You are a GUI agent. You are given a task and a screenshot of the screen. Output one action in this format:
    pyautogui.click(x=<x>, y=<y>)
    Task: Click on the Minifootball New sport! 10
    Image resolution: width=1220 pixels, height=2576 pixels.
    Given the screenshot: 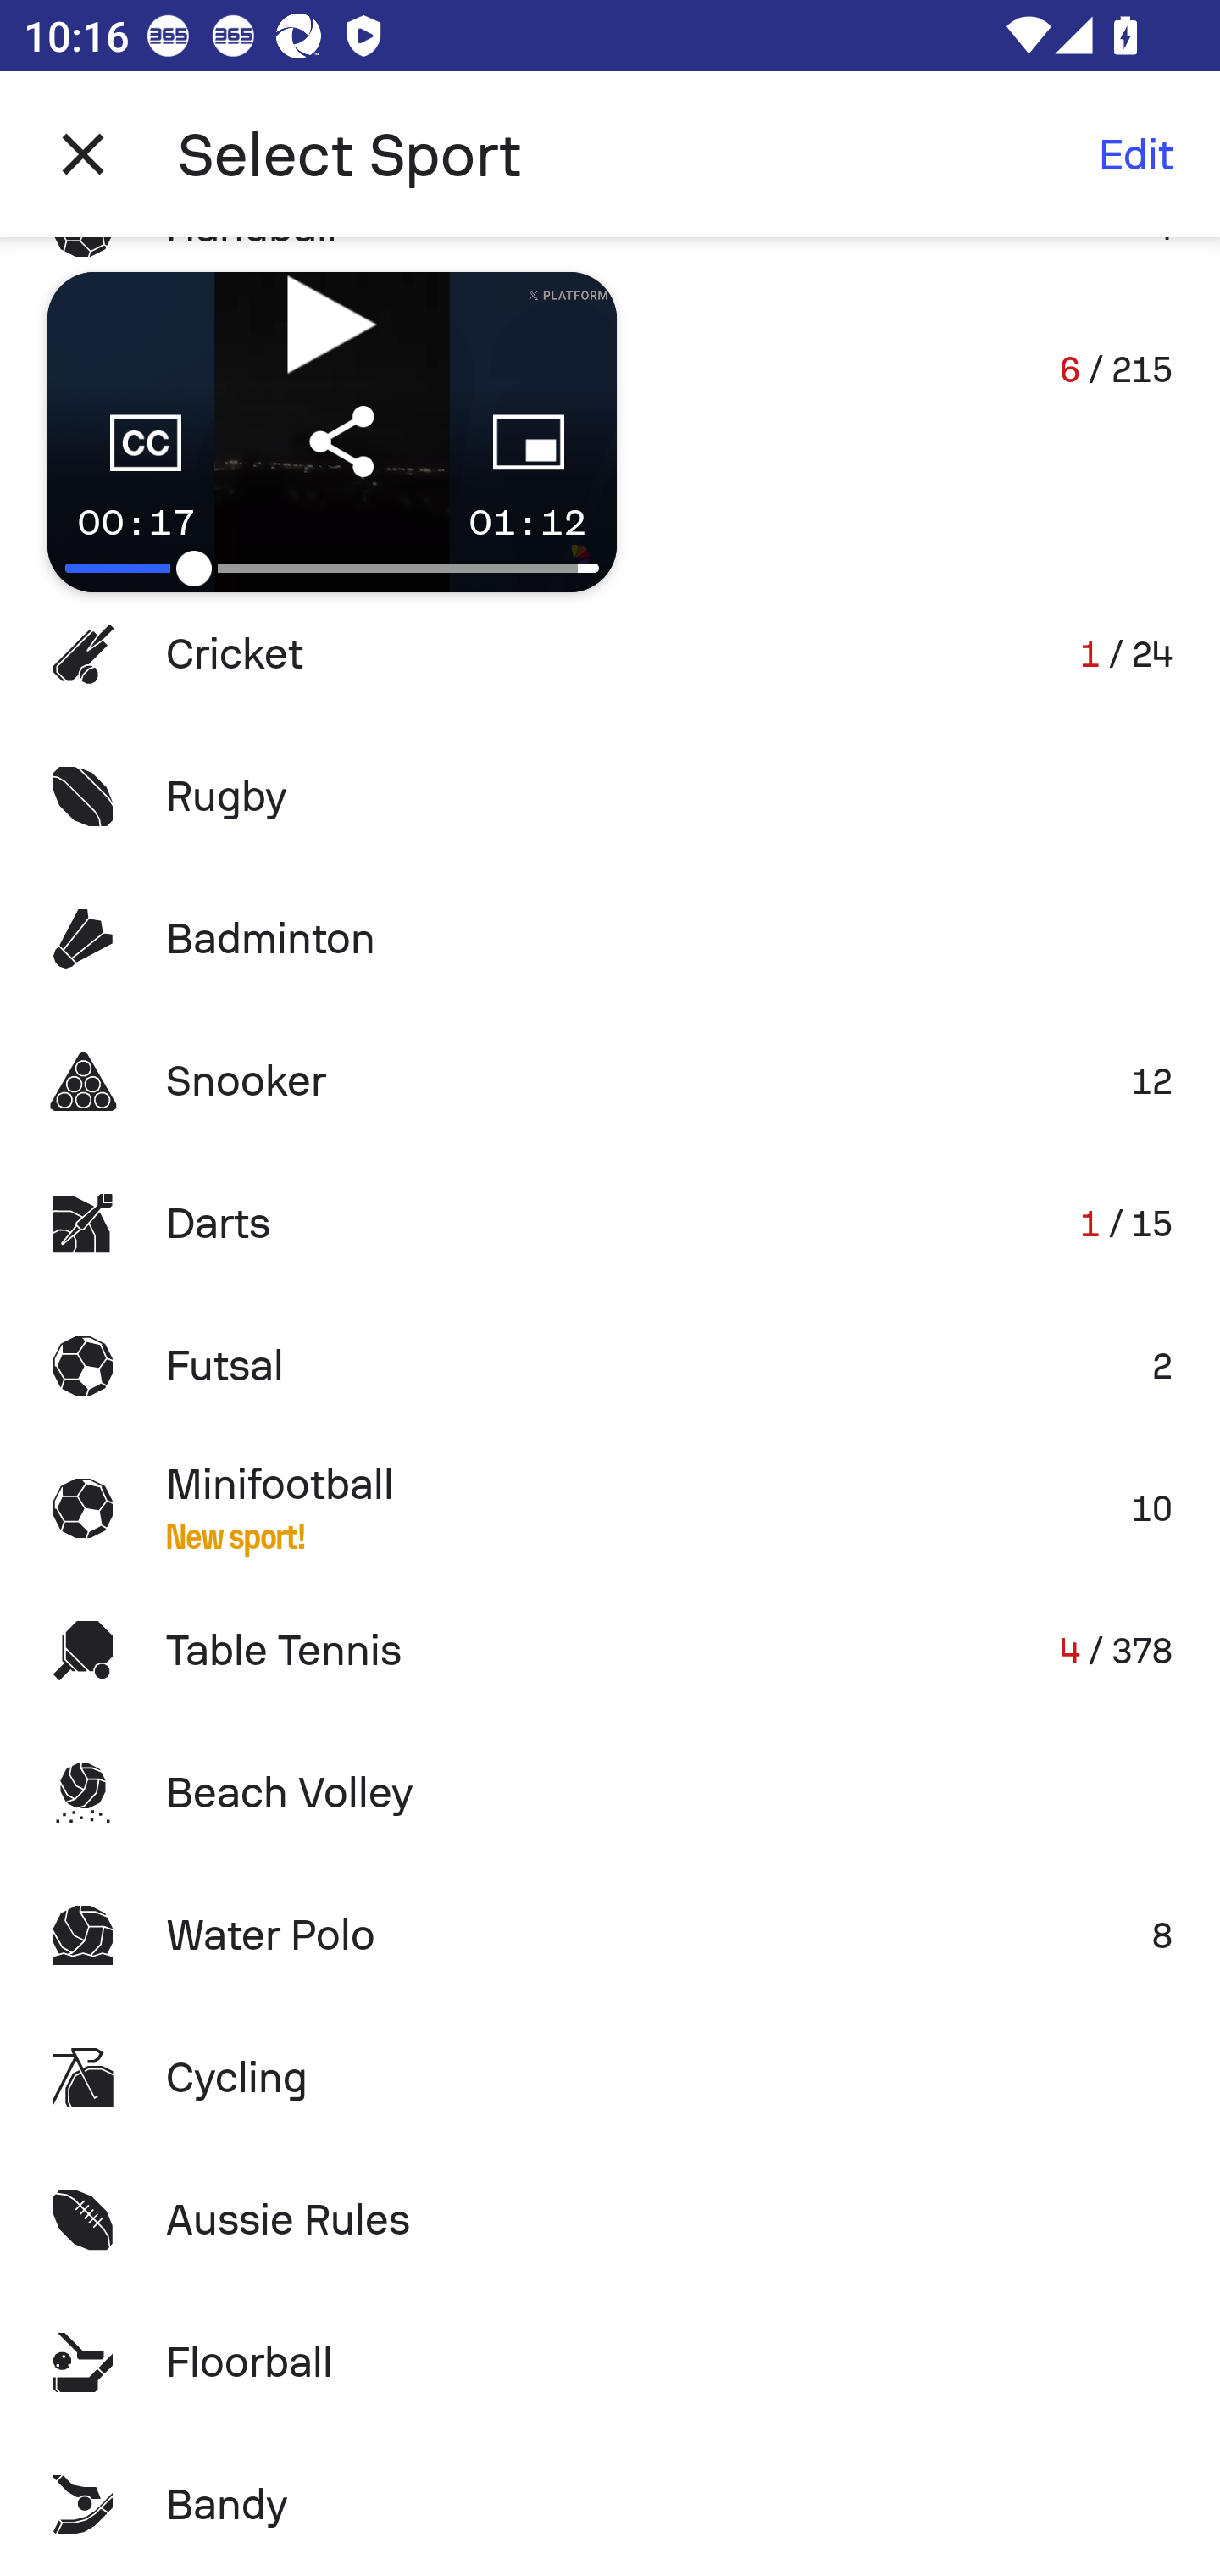 What is the action you would take?
    pyautogui.click(x=610, y=1508)
    